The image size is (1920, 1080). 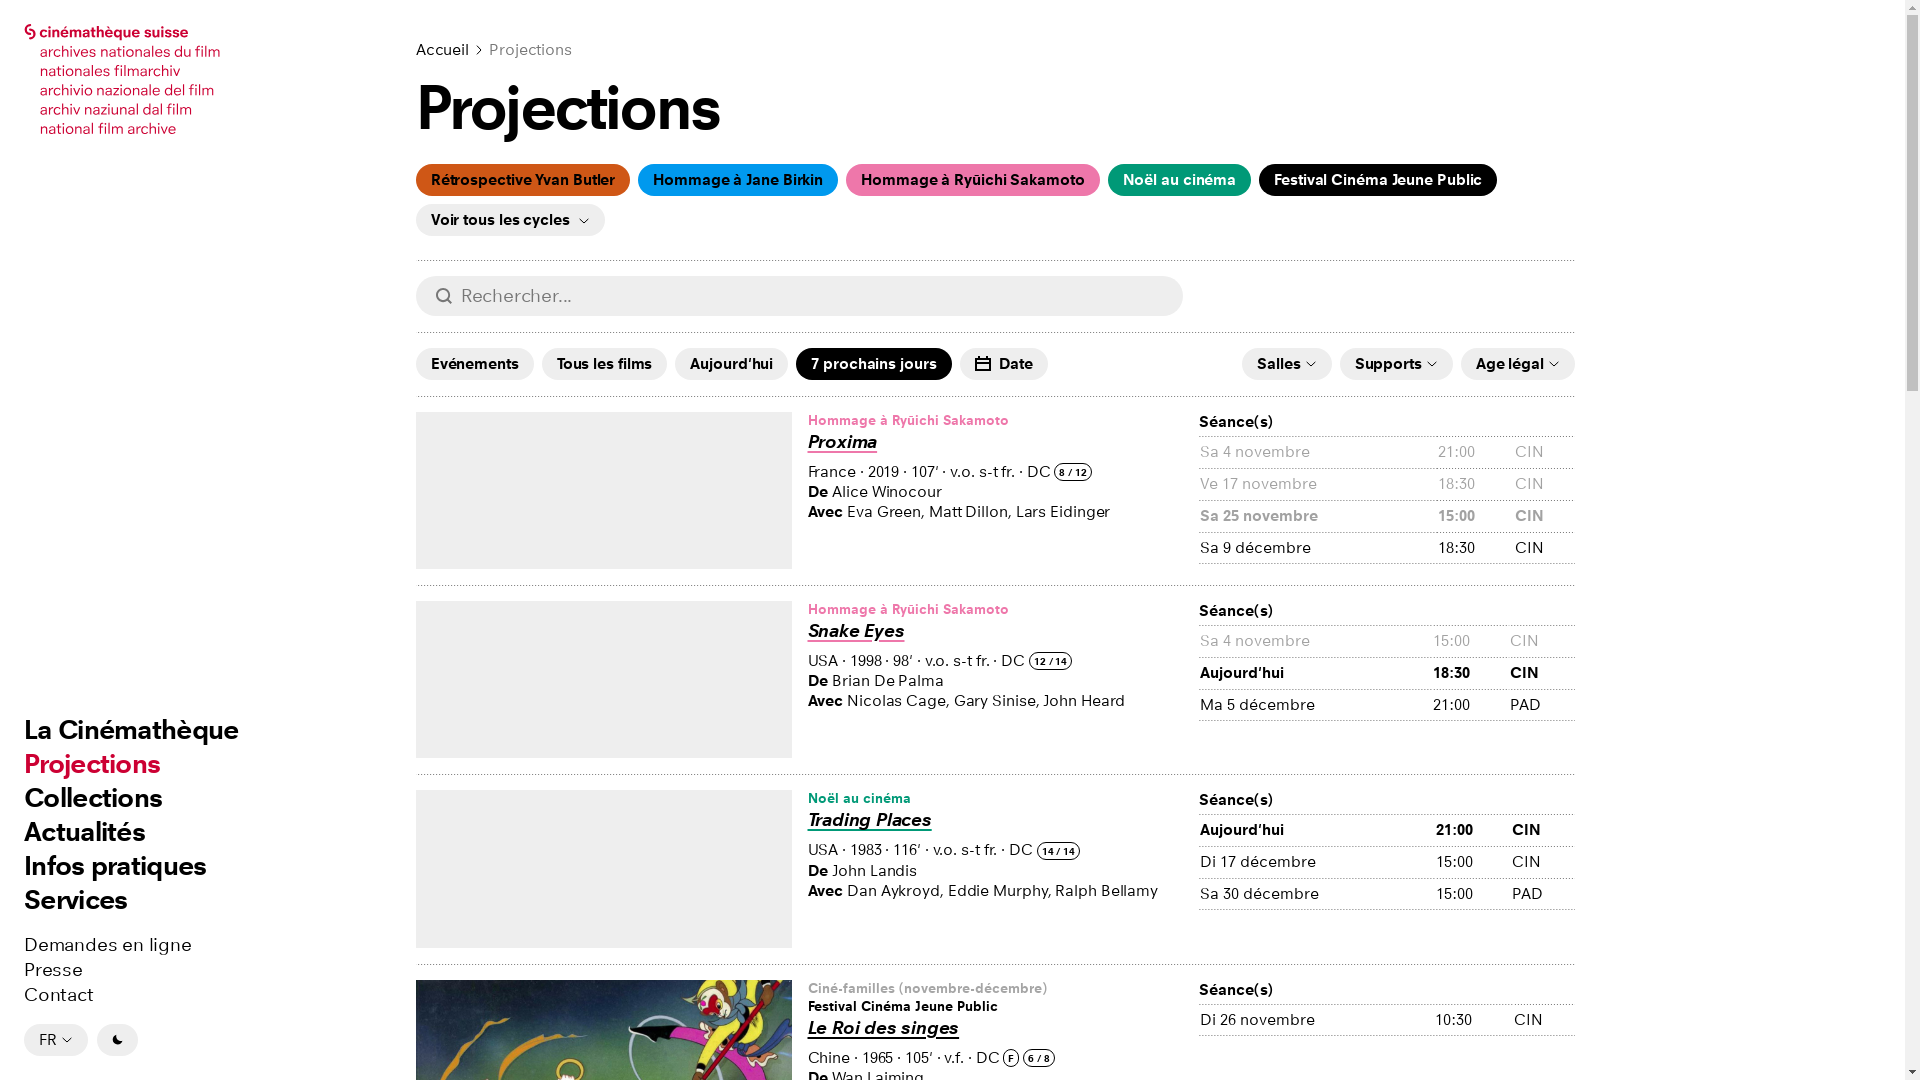 What do you see at coordinates (1476, 548) in the screenshot?
I see `18:30` at bounding box center [1476, 548].